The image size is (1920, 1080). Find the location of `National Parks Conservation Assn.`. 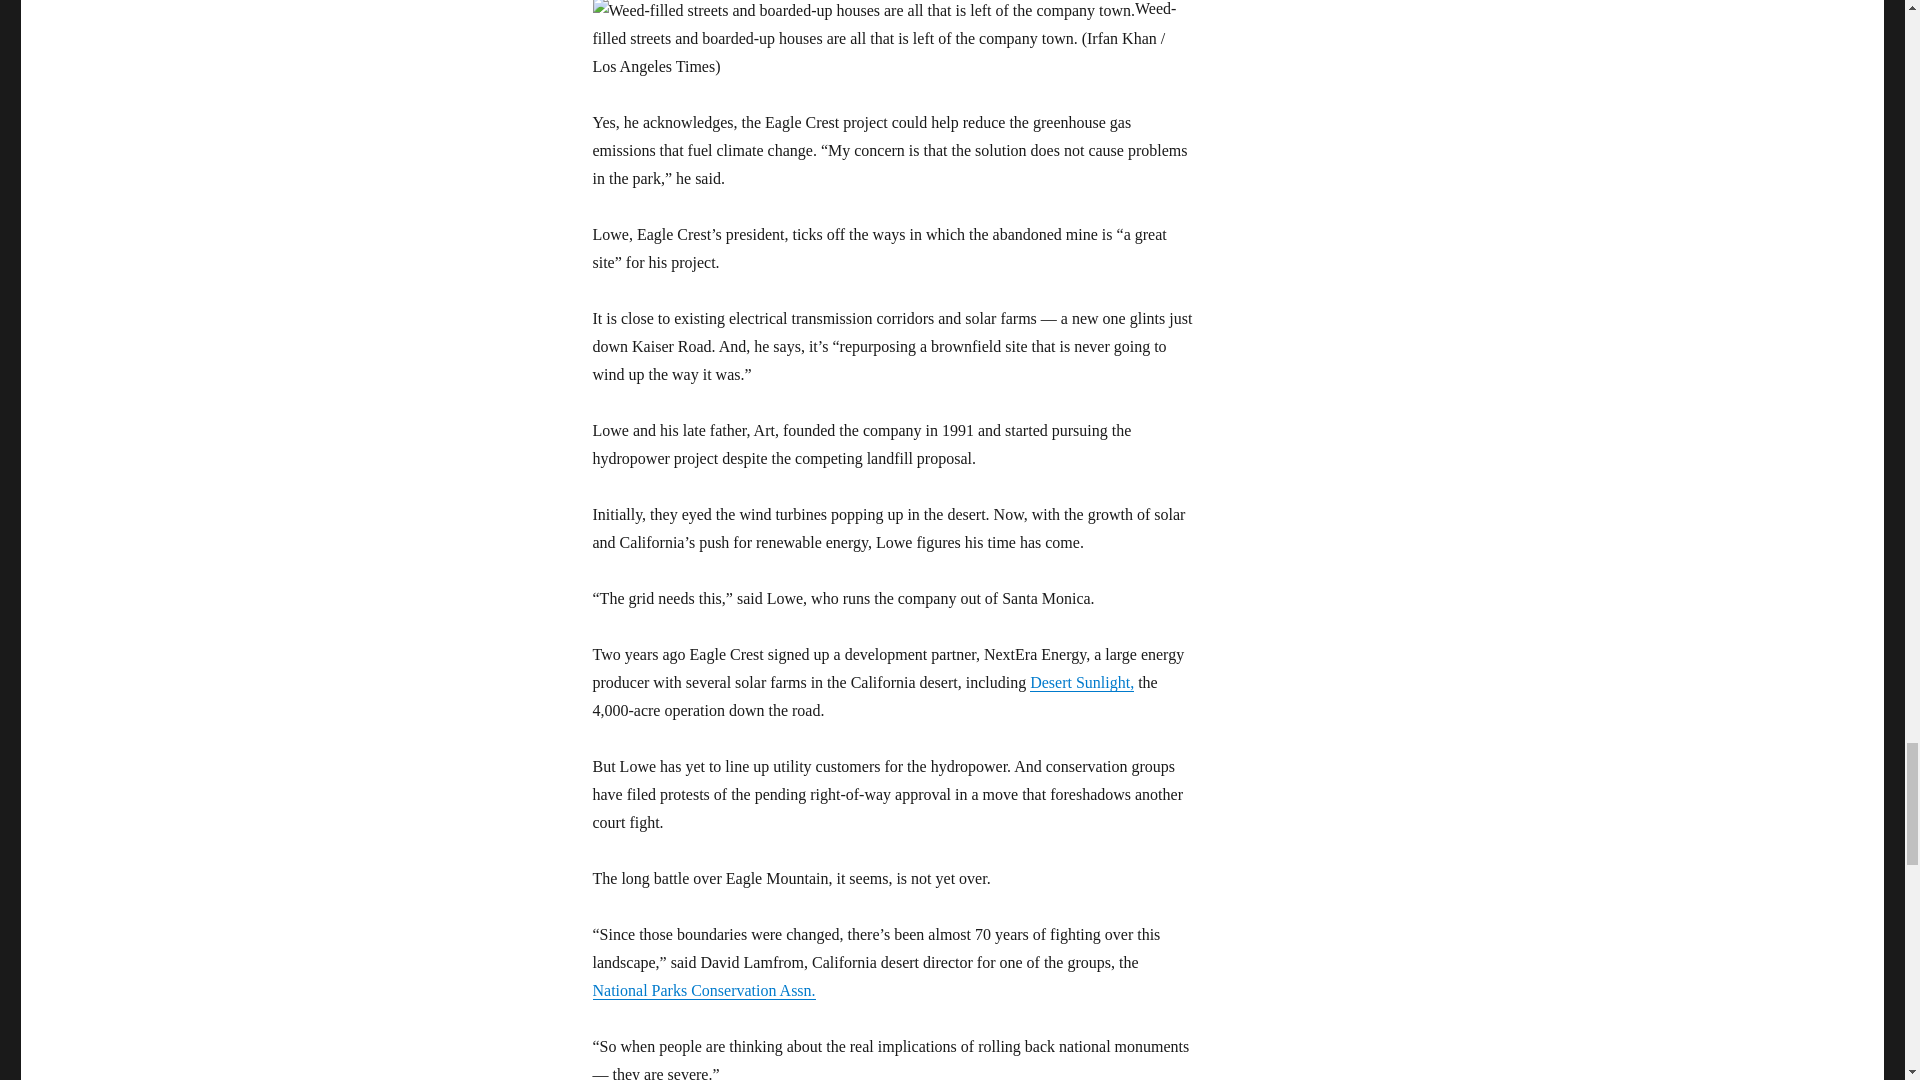

National Parks Conservation Assn. is located at coordinates (702, 990).